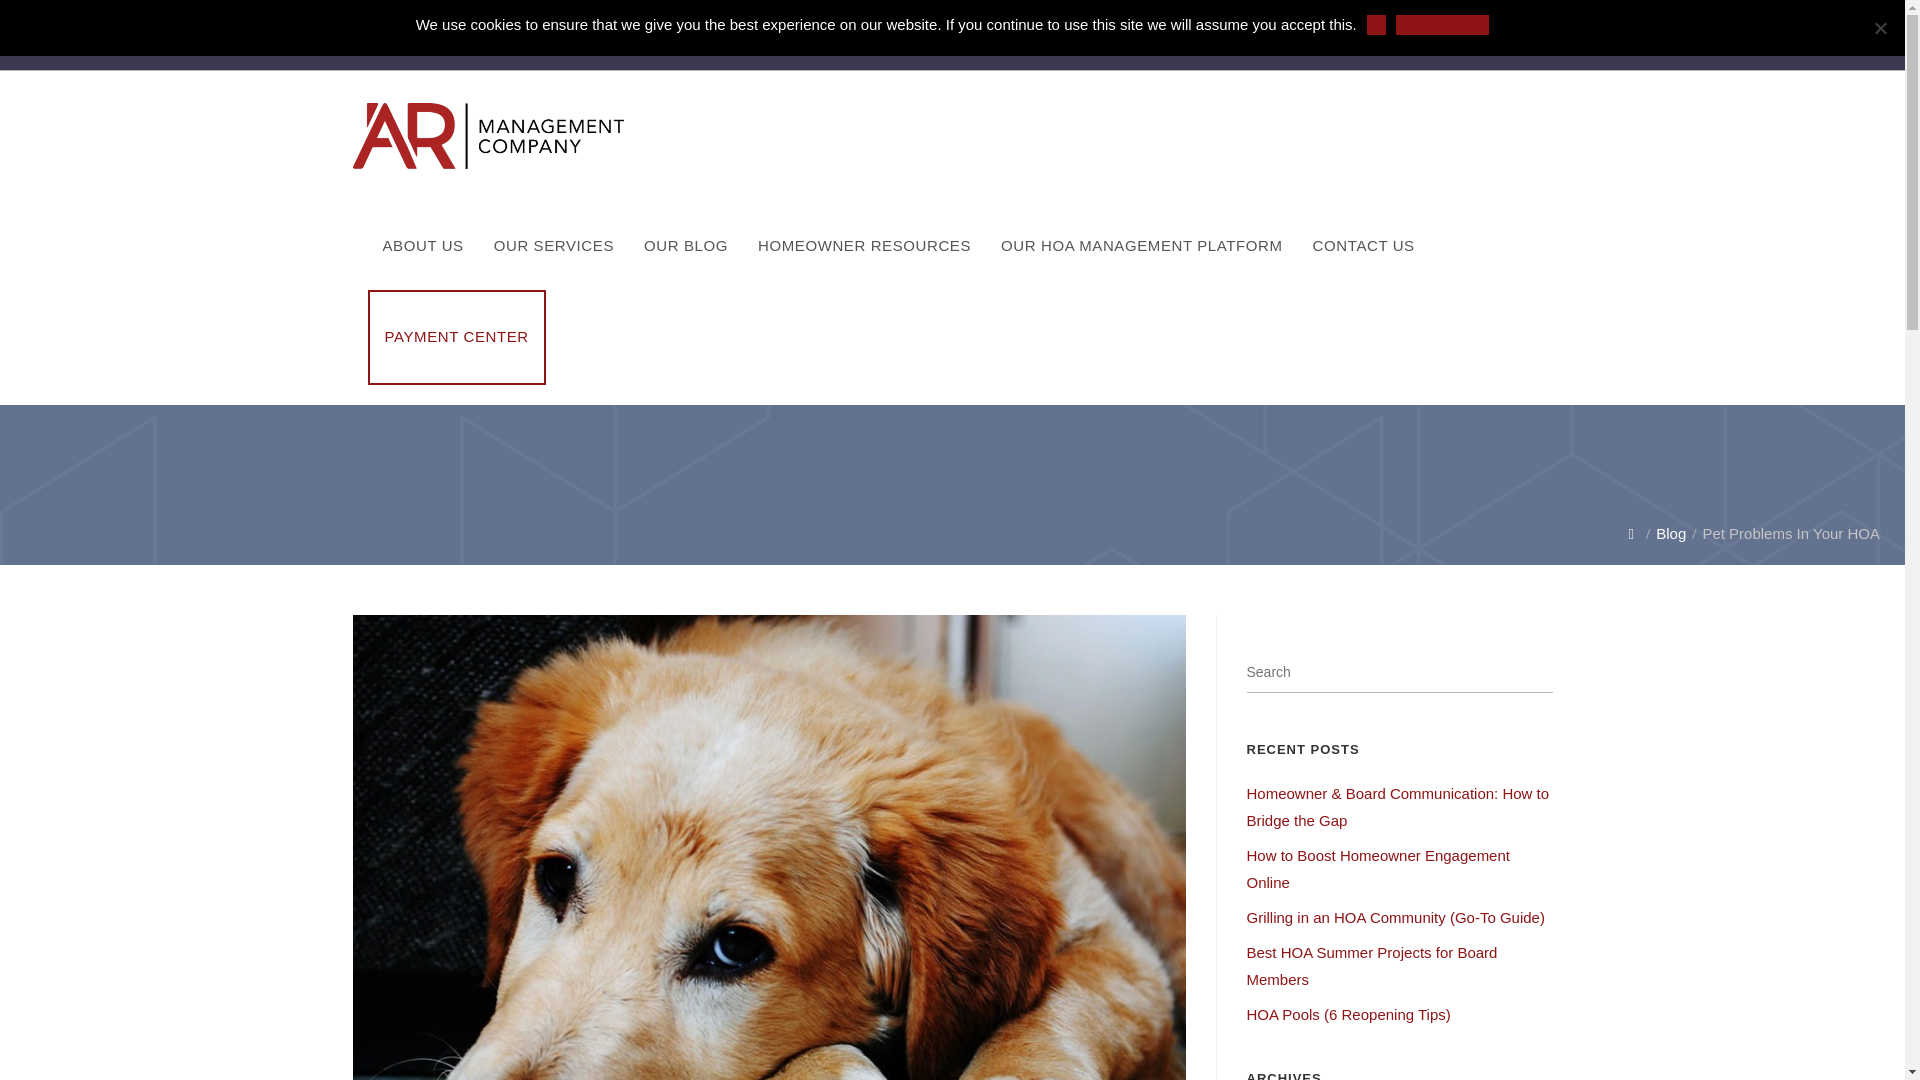  Describe the element at coordinates (1670, 533) in the screenshot. I see `Blog` at that location.